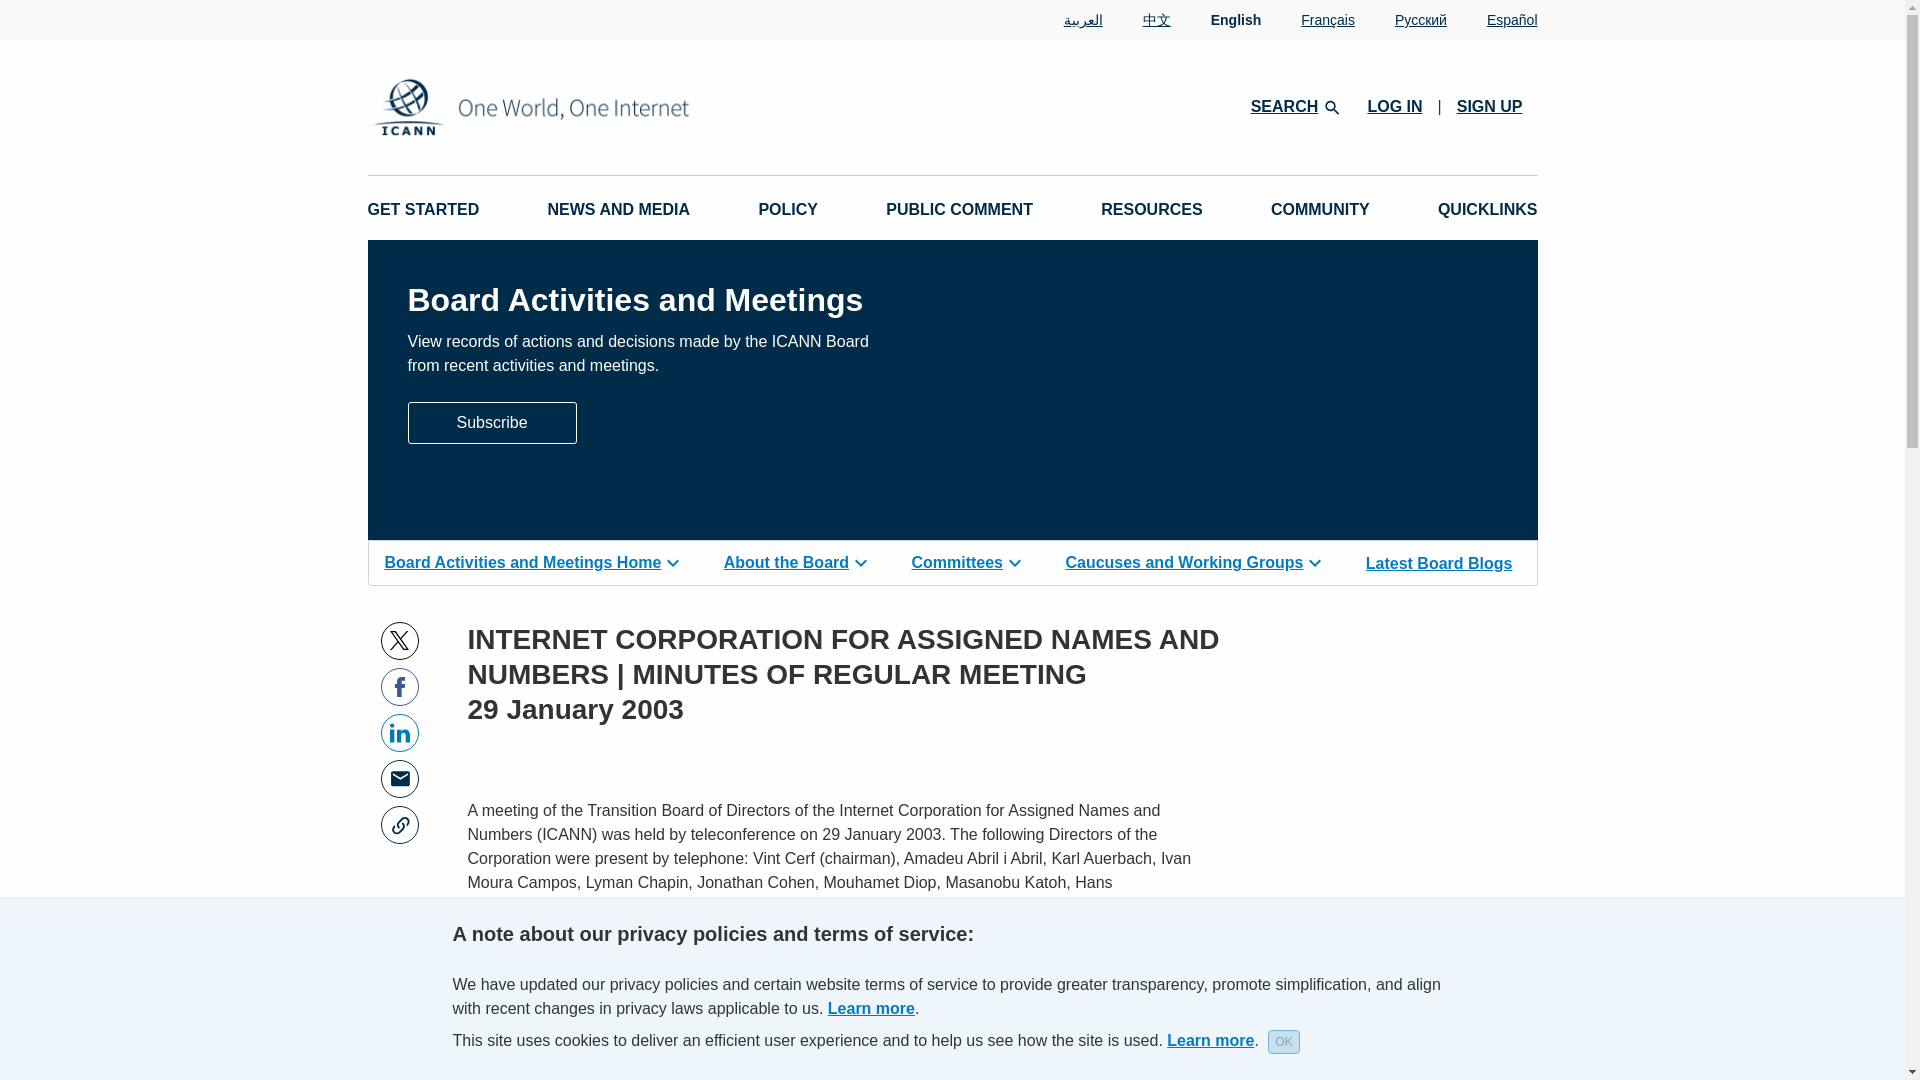 This screenshot has width=1920, height=1080. What do you see at coordinates (596, 107) in the screenshot?
I see `Logo` at bounding box center [596, 107].